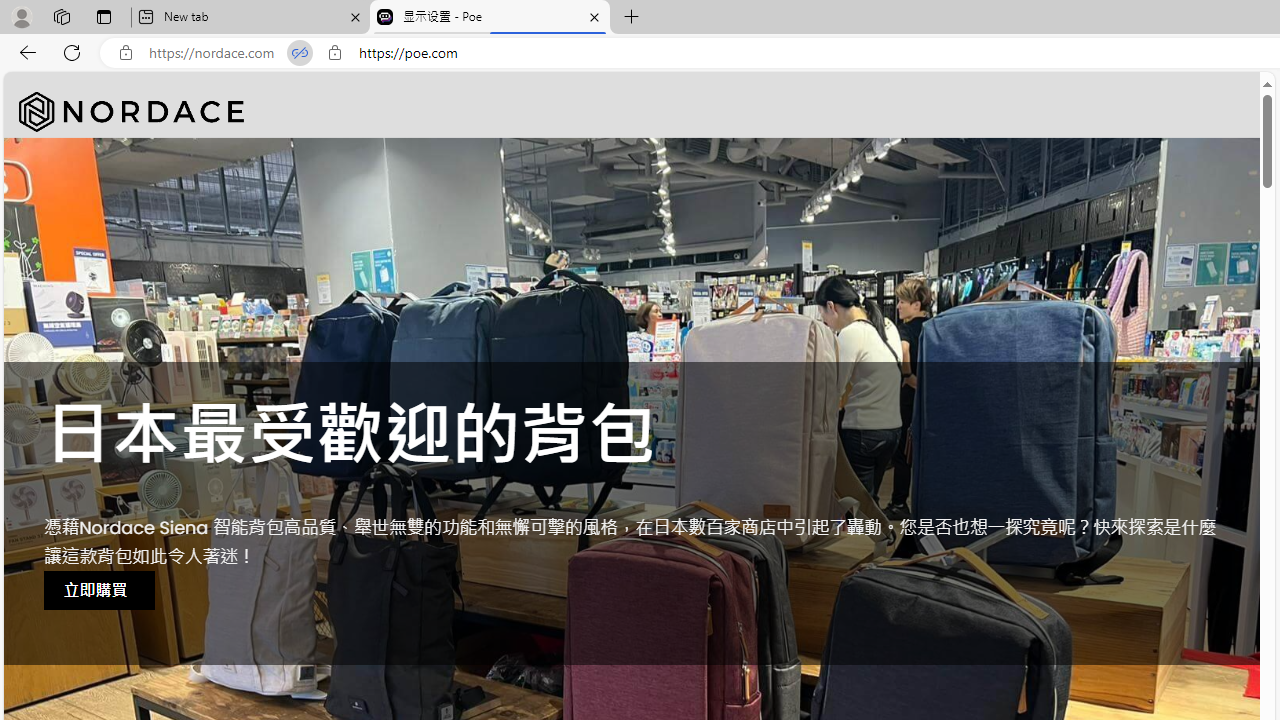 This screenshot has width=1280, height=720. Describe the element at coordinates (72, 52) in the screenshot. I see `Refresh` at that location.